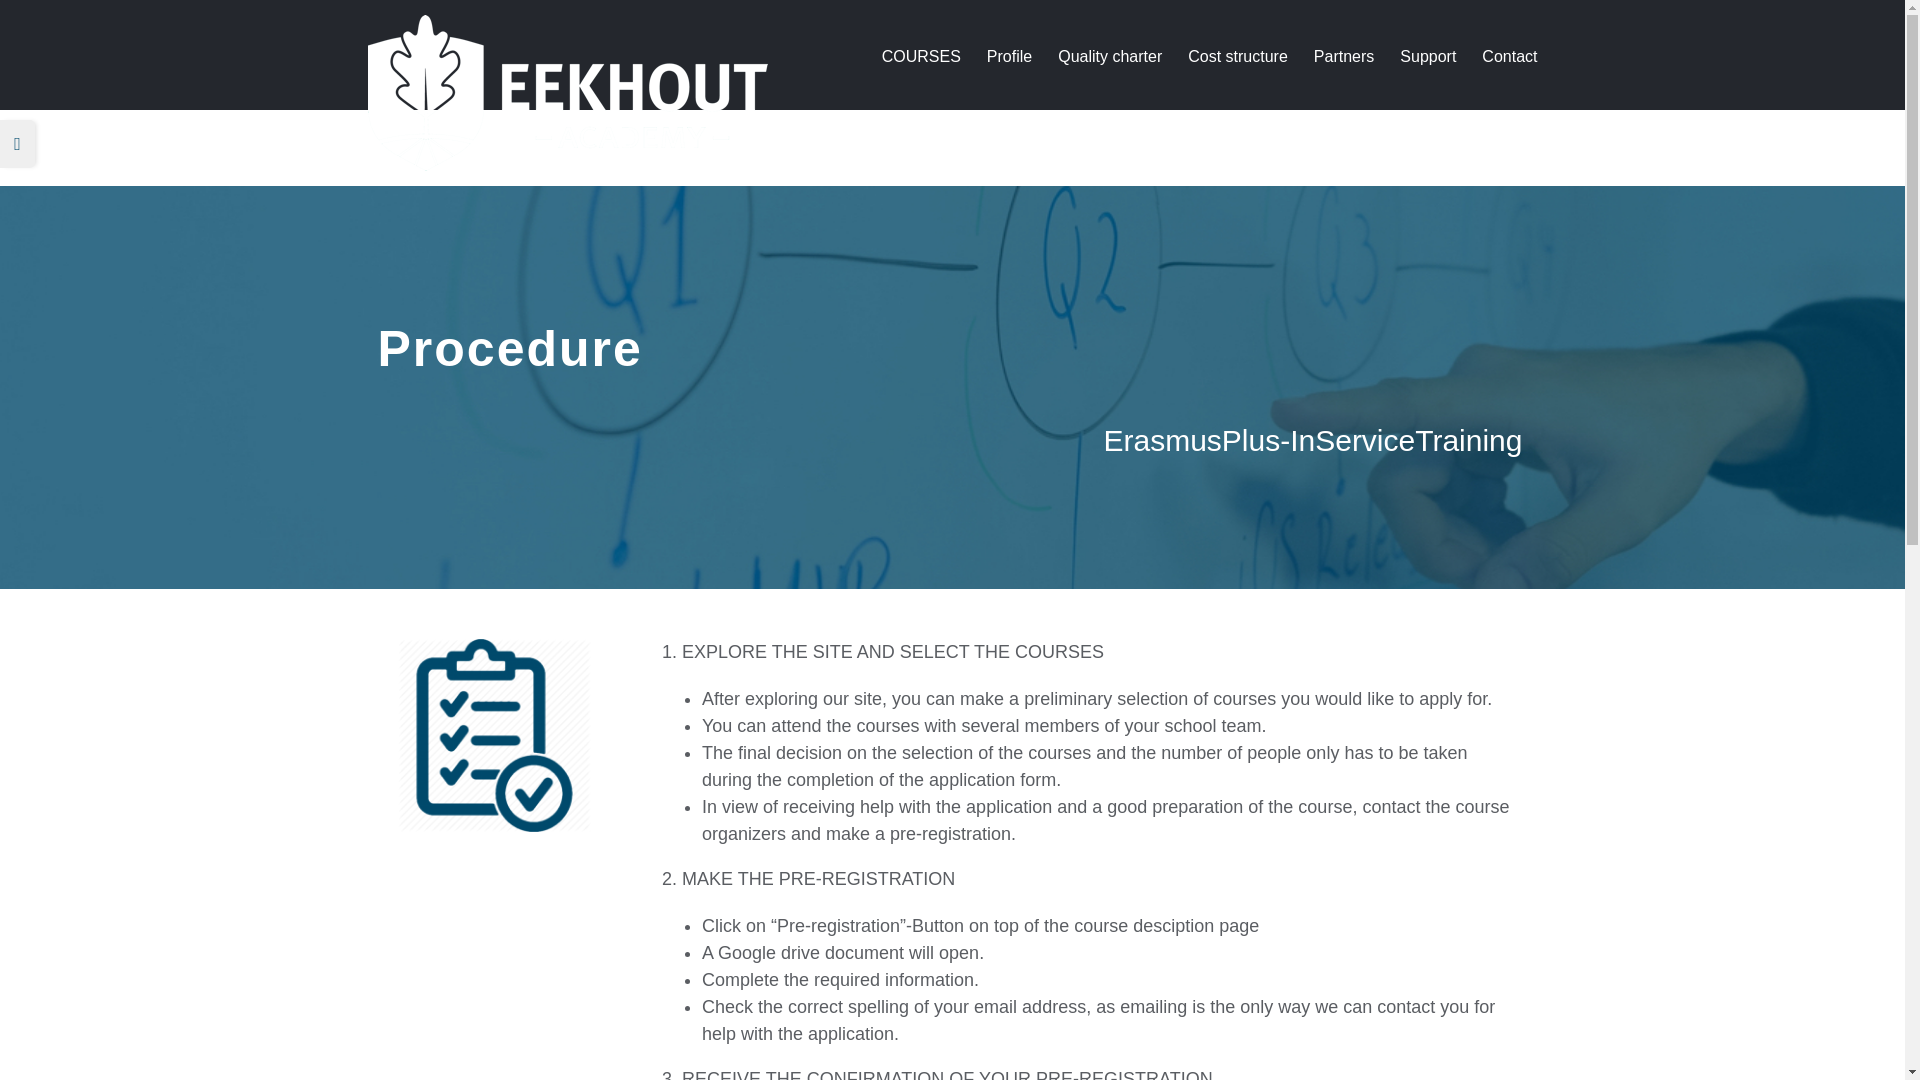  Describe the element at coordinates (1238, 55) in the screenshot. I see `Cost structure` at that location.